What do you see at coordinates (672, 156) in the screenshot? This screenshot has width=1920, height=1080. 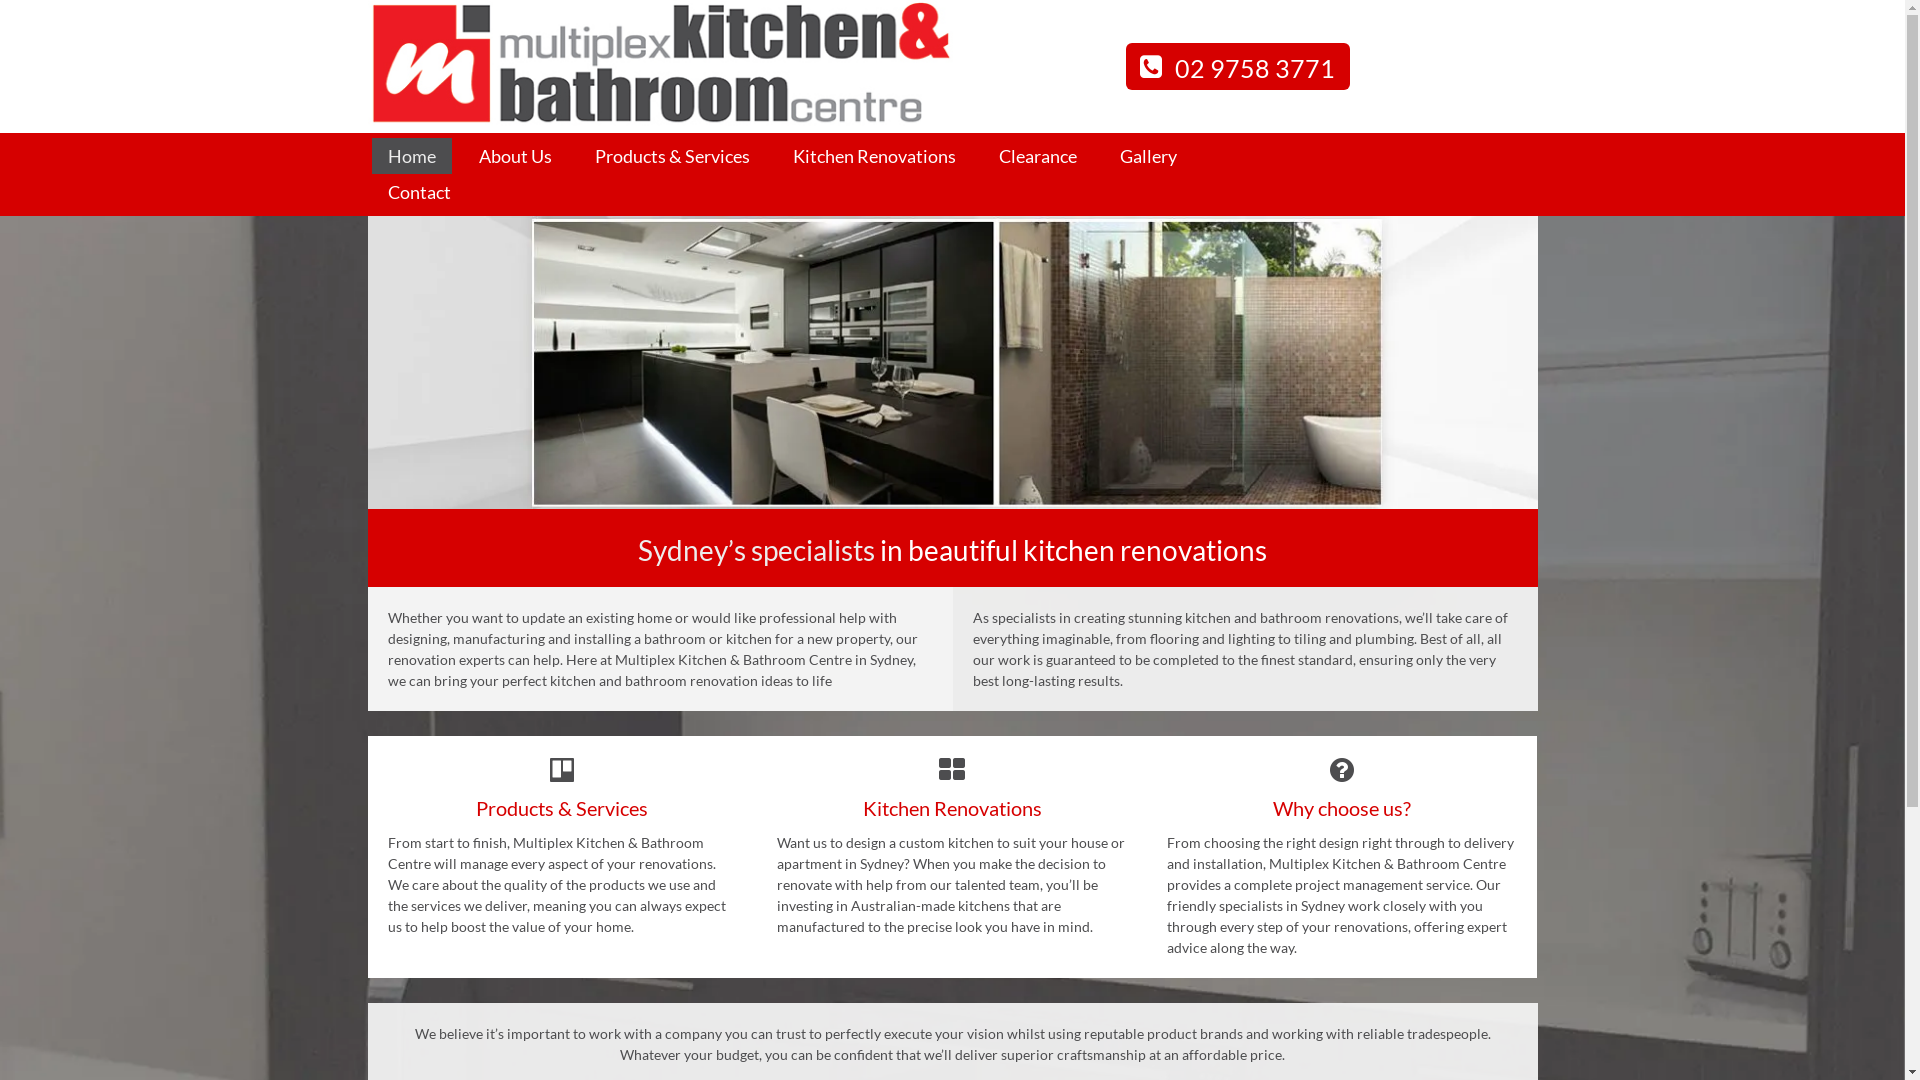 I see `Products & Services` at bounding box center [672, 156].